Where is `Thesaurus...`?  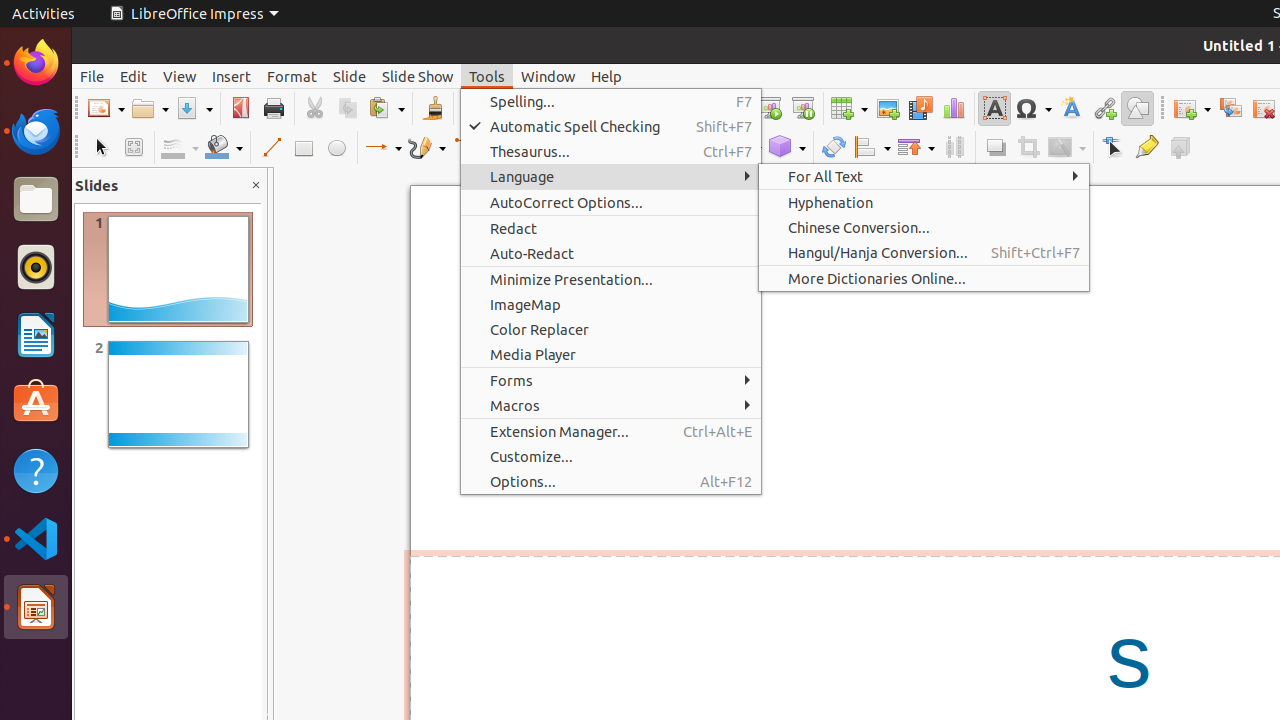
Thesaurus... is located at coordinates (611, 152).